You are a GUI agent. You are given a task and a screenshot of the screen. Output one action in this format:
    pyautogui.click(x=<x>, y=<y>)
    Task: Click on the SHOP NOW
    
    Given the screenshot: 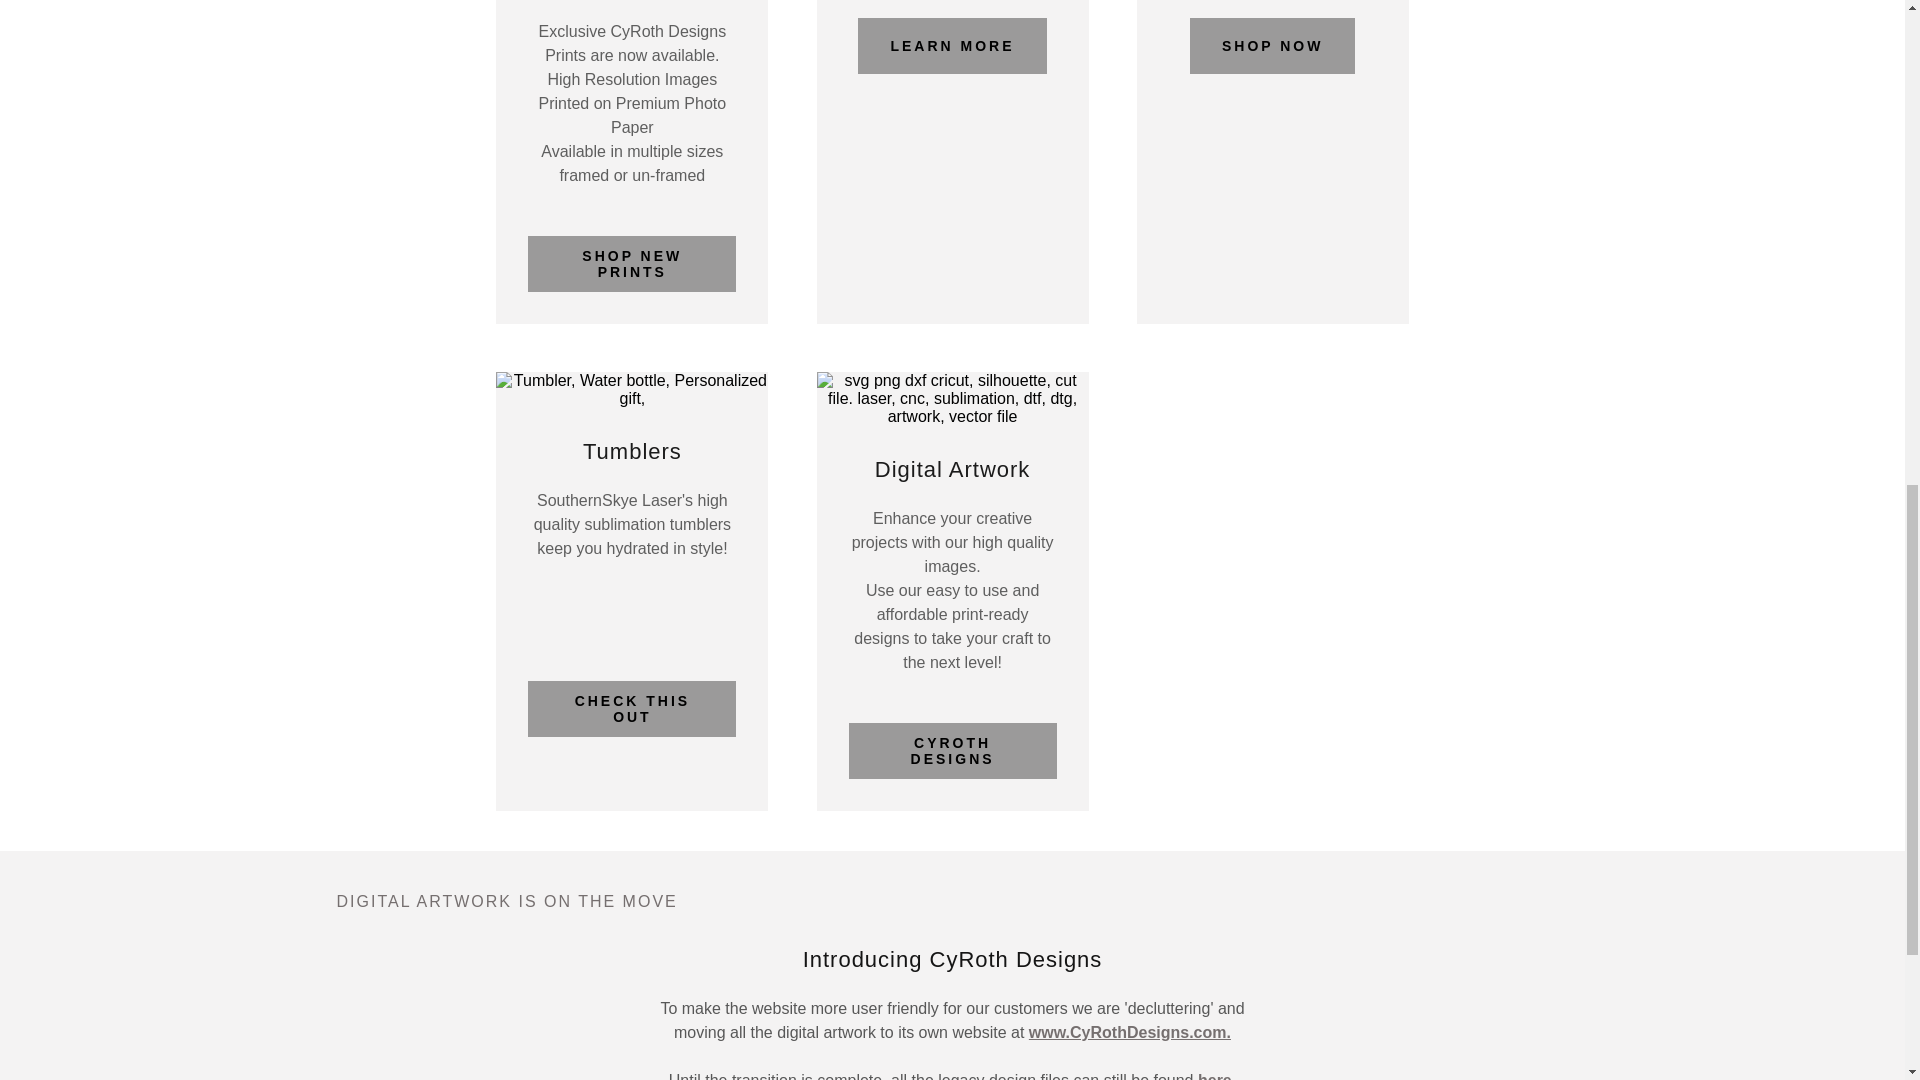 What is the action you would take?
    pyautogui.click(x=1272, y=46)
    